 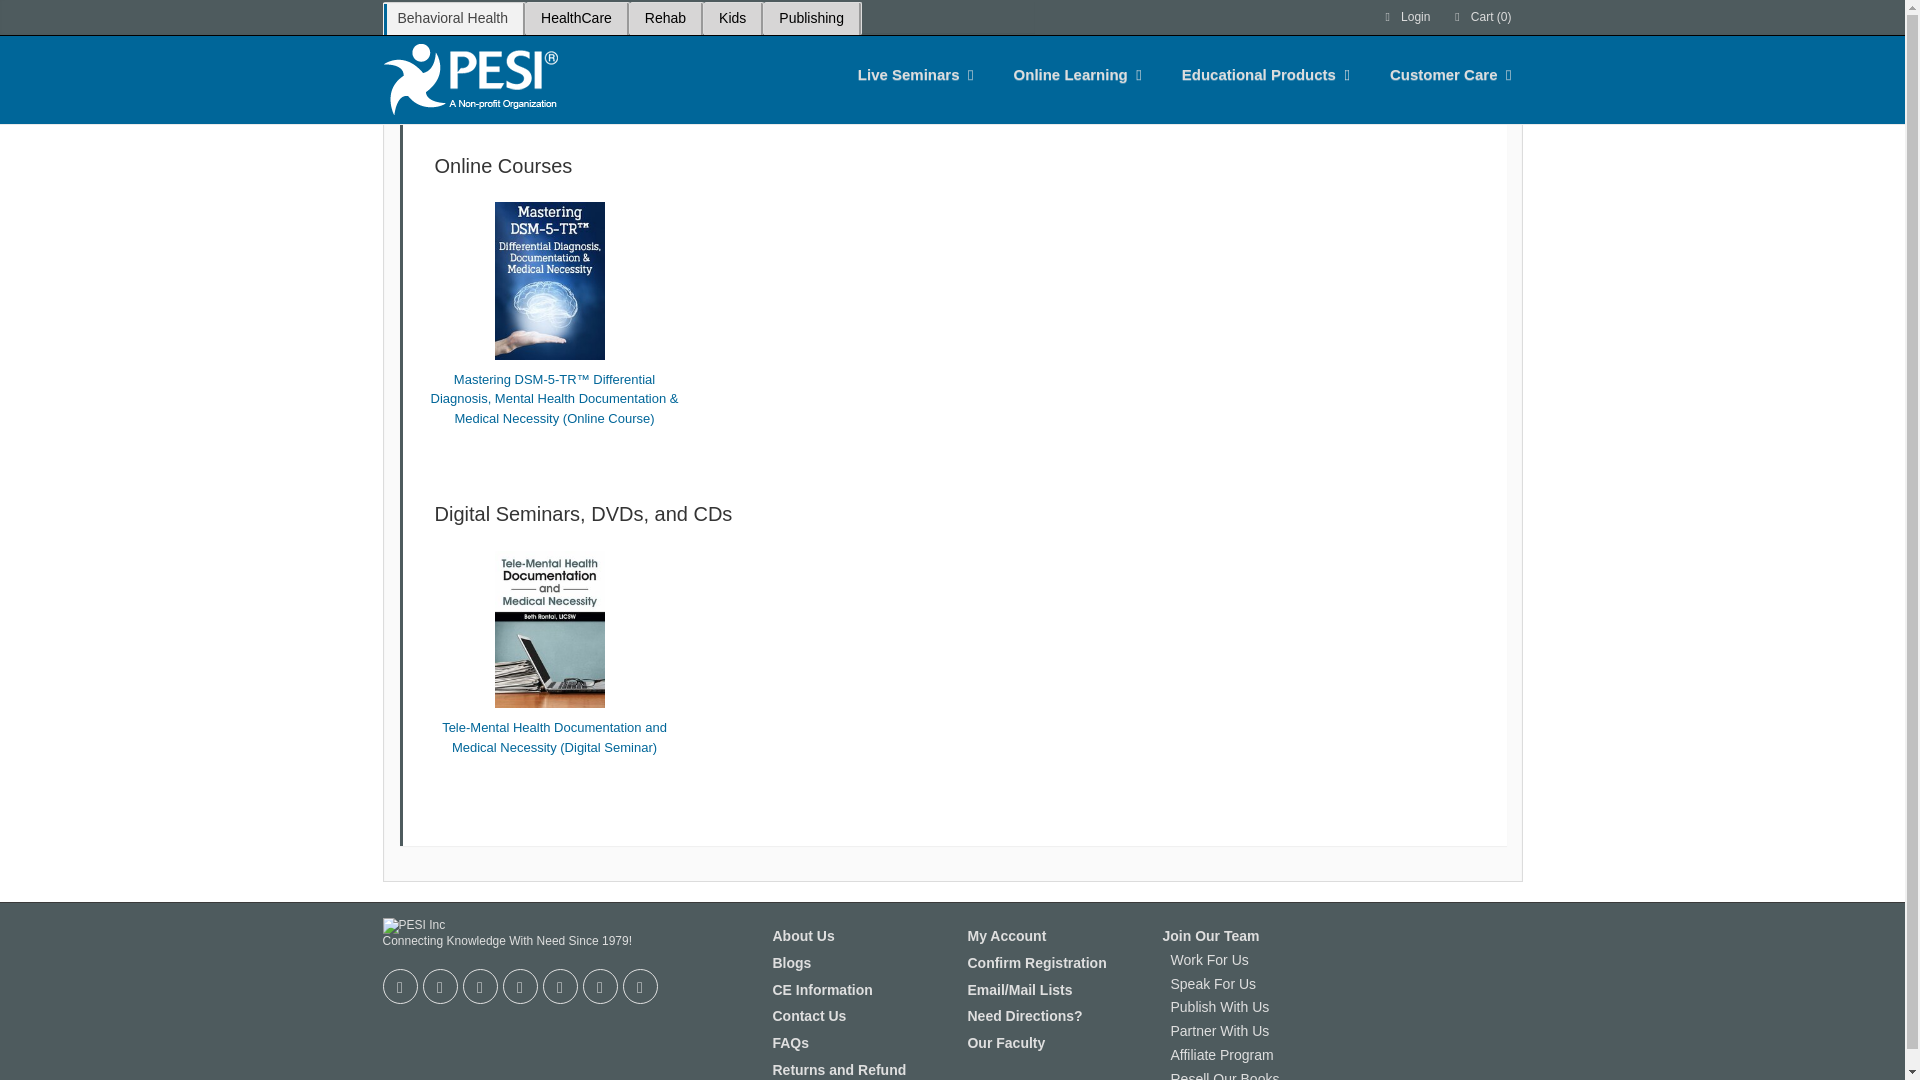 What do you see at coordinates (811, 18) in the screenshot?
I see `Publishing` at bounding box center [811, 18].